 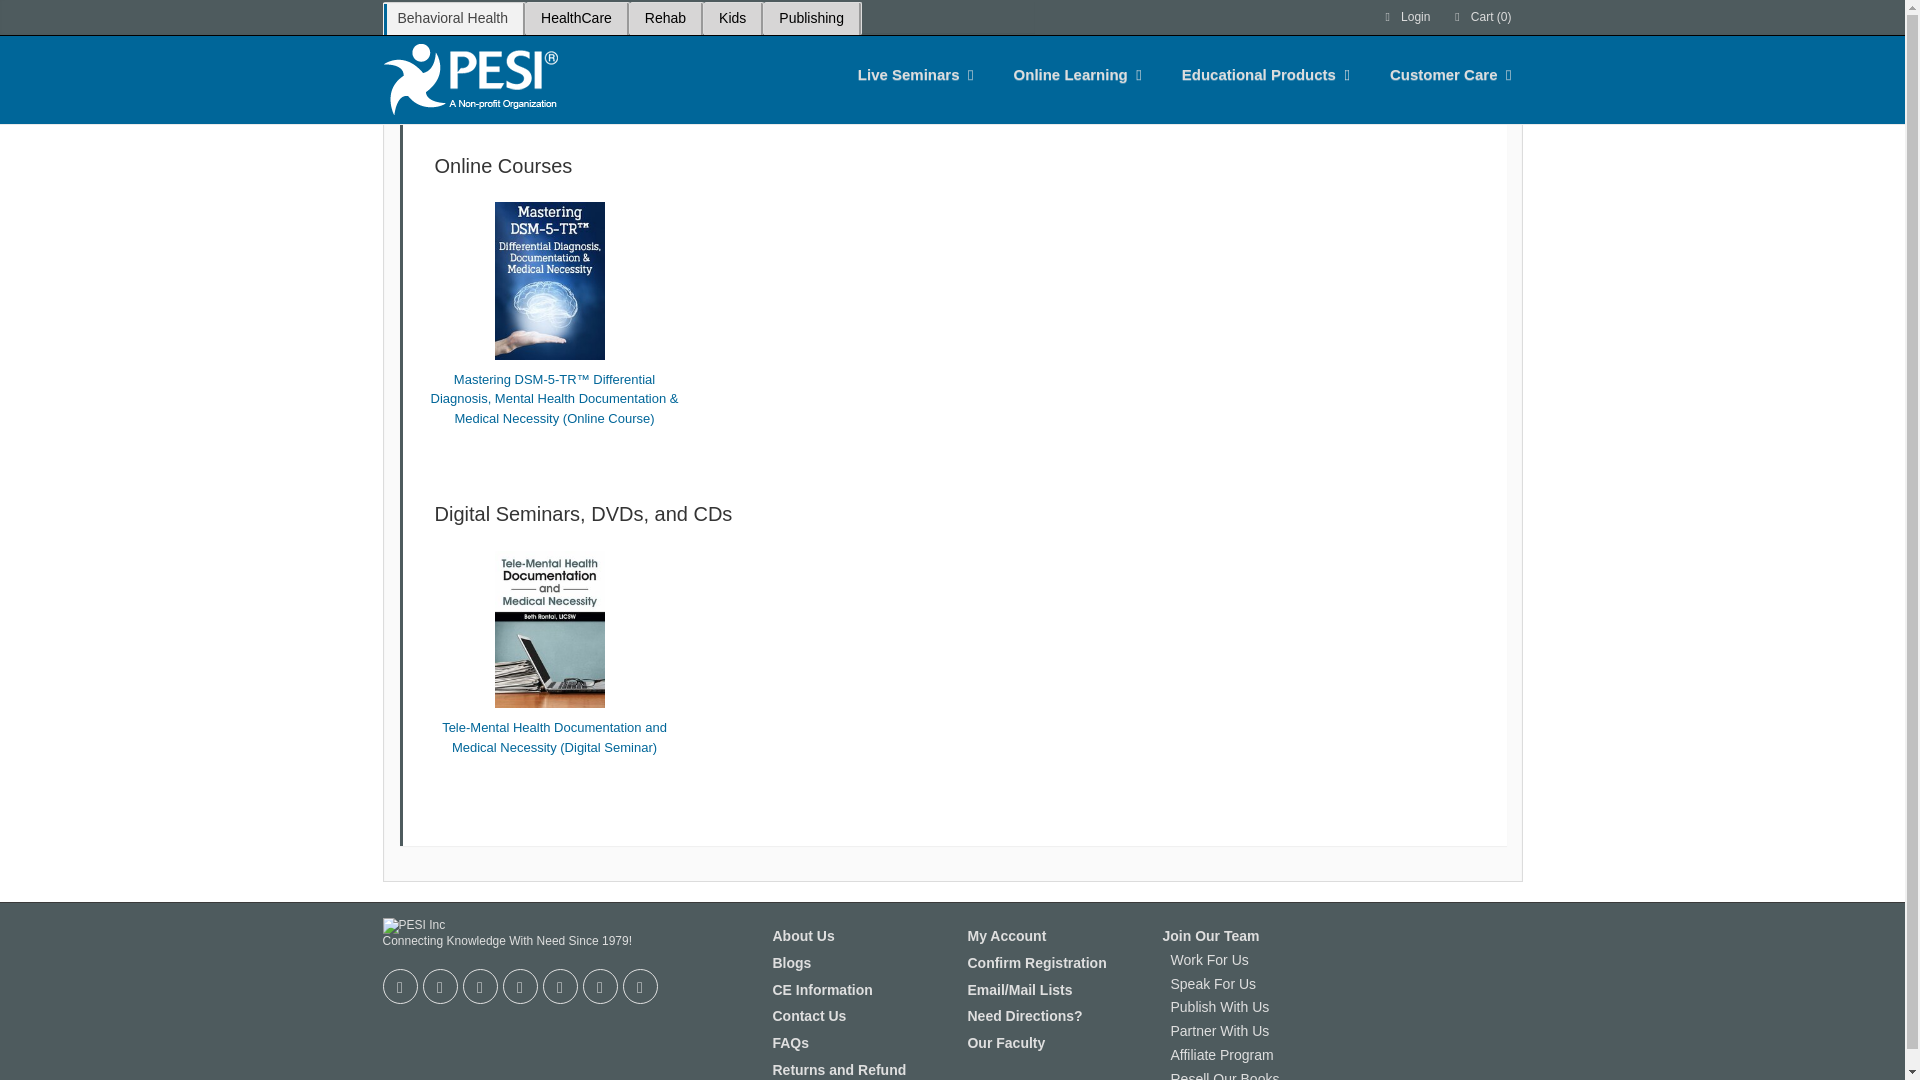 What do you see at coordinates (811, 18) in the screenshot?
I see `Publishing` at bounding box center [811, 18].